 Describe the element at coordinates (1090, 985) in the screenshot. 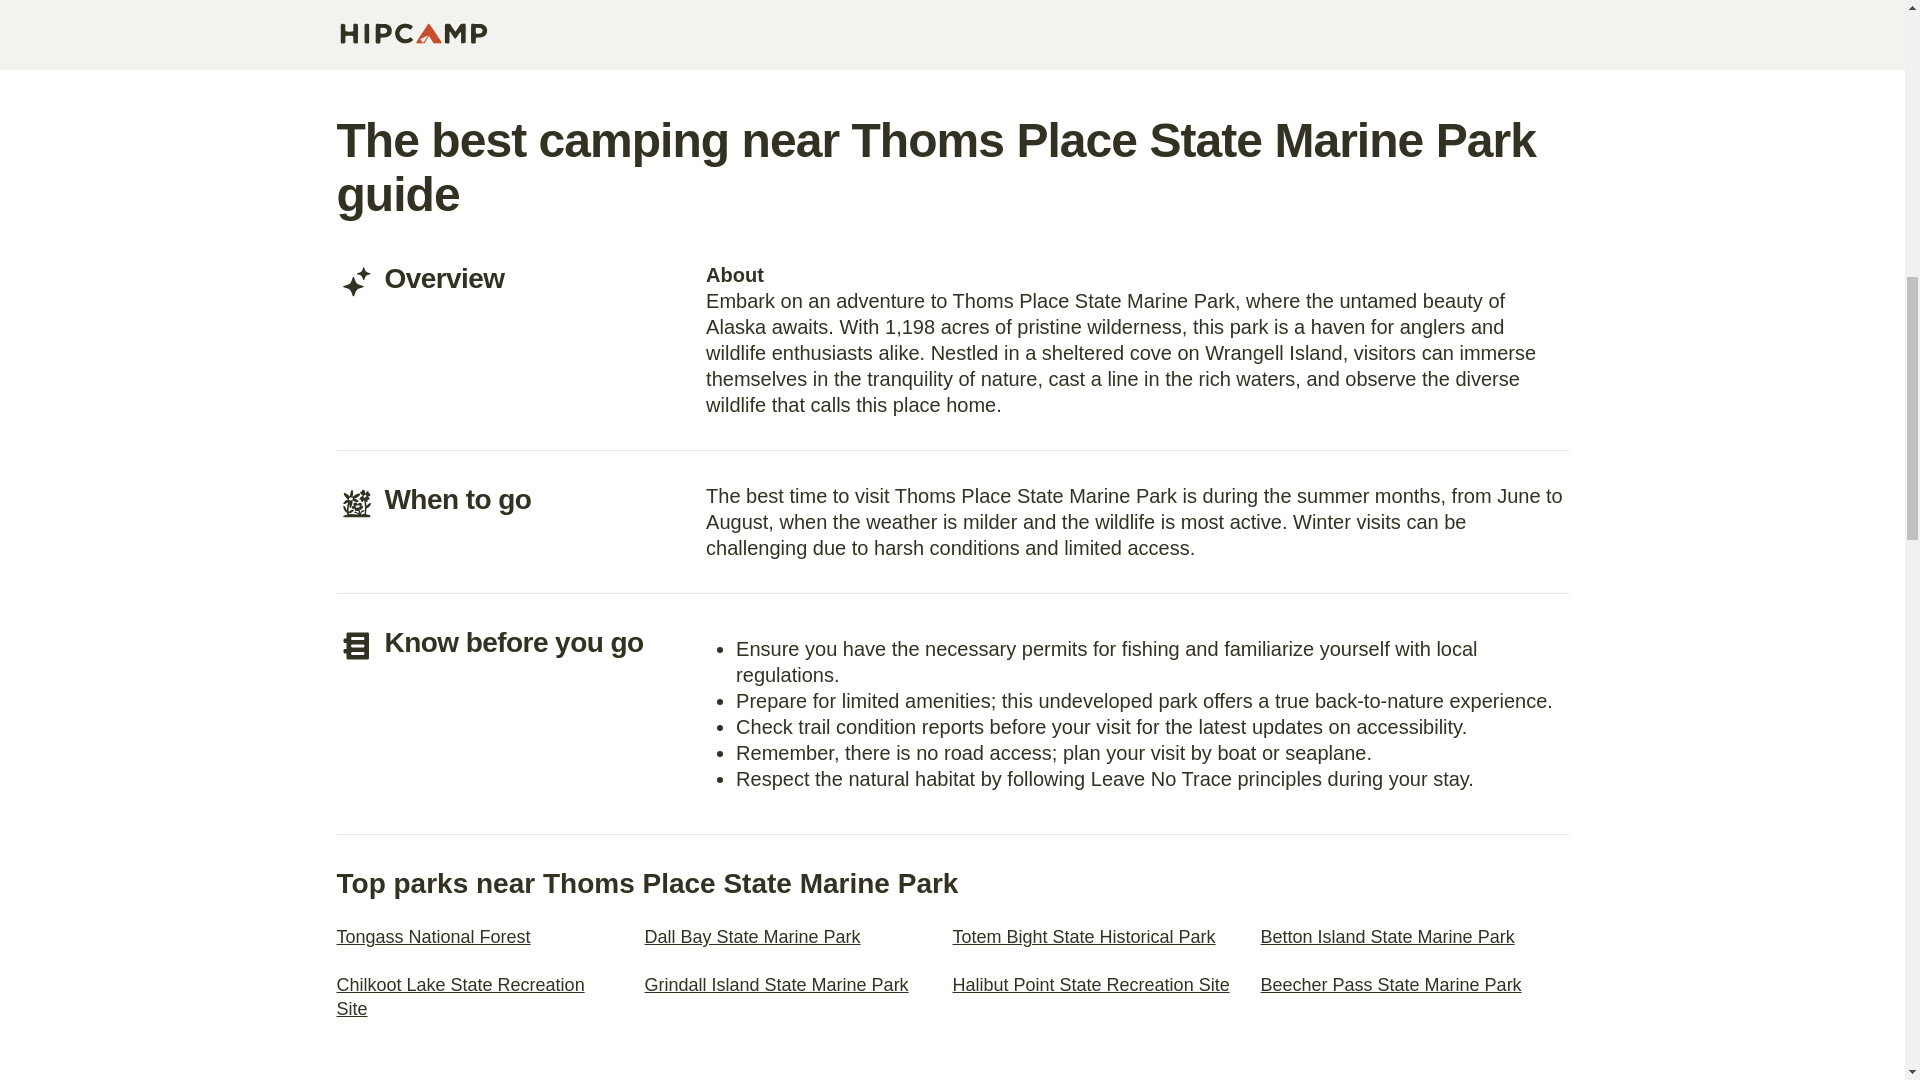

I see `Halibut Point State Recreation Site` at that location.